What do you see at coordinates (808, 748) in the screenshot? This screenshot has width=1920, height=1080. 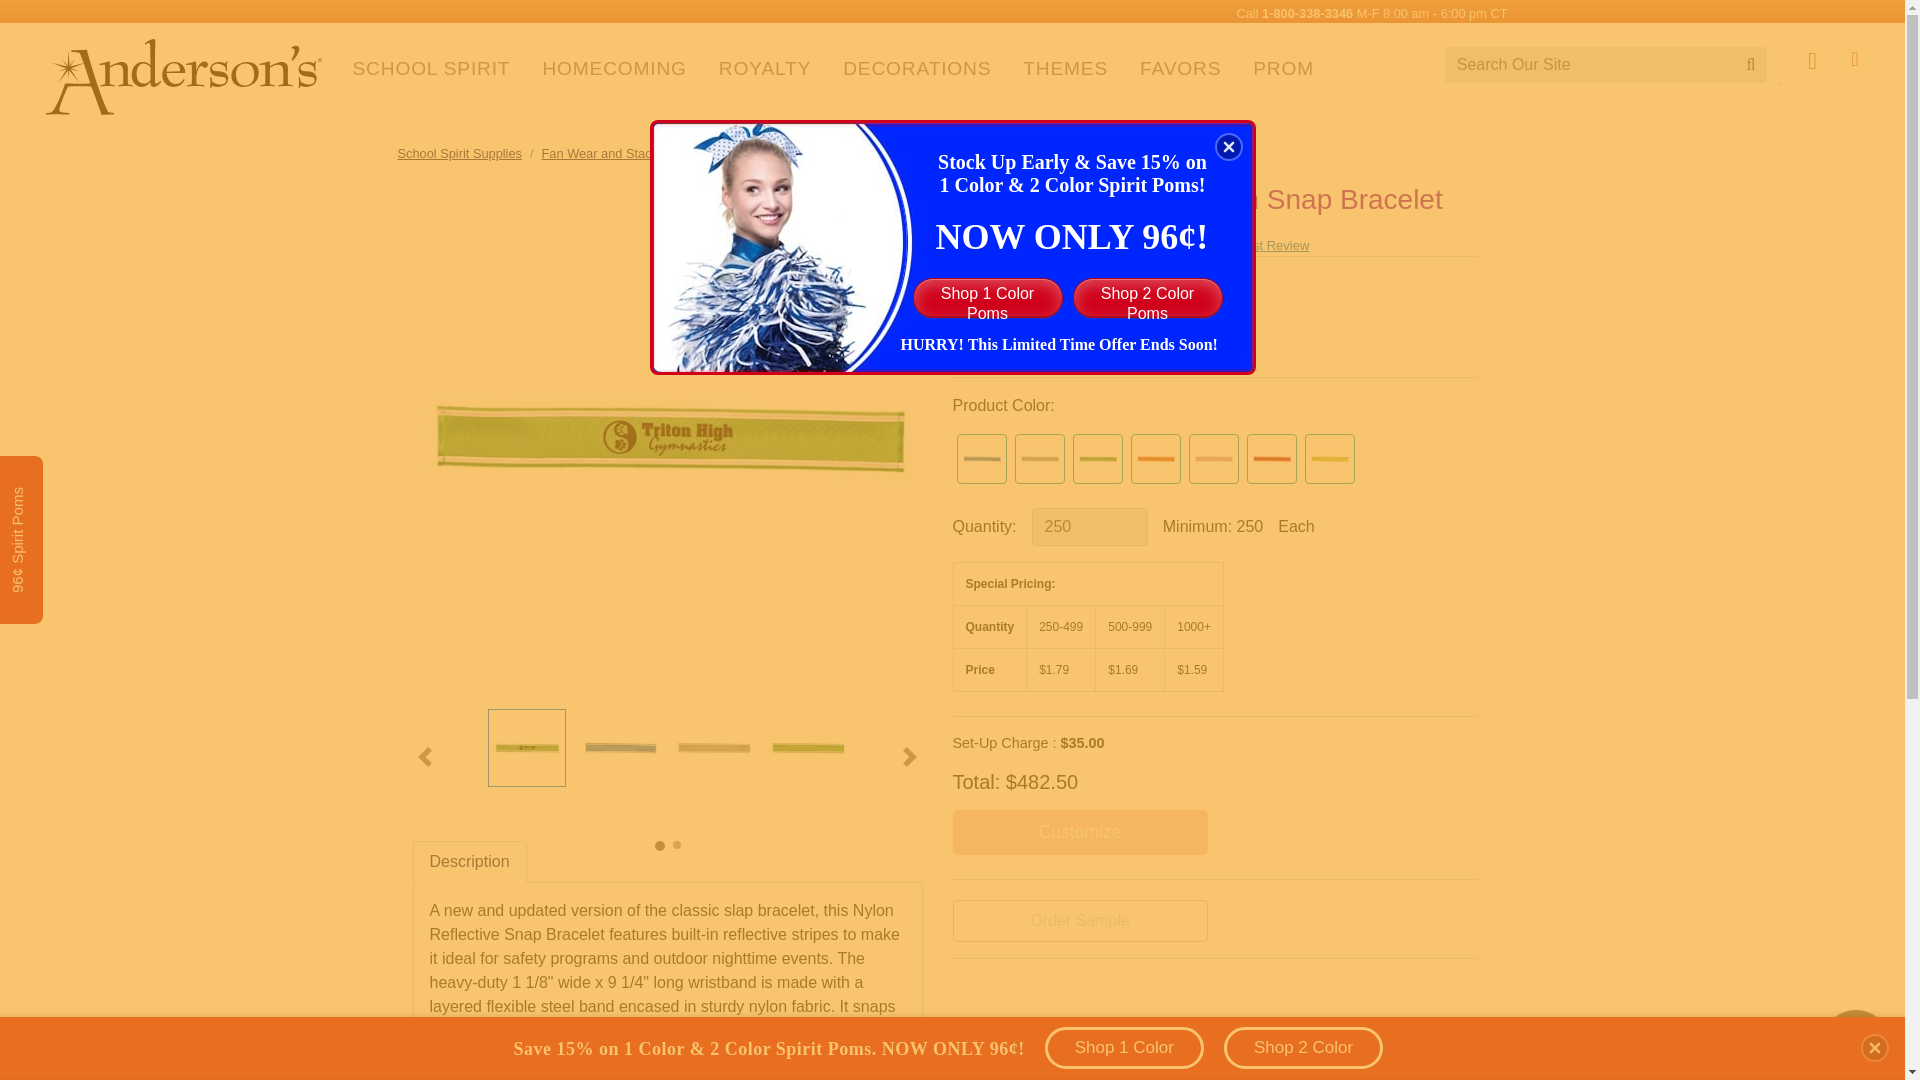 I see `Nylon Reflective Custom Snap Bracelet` at bounding box center [808, 748].